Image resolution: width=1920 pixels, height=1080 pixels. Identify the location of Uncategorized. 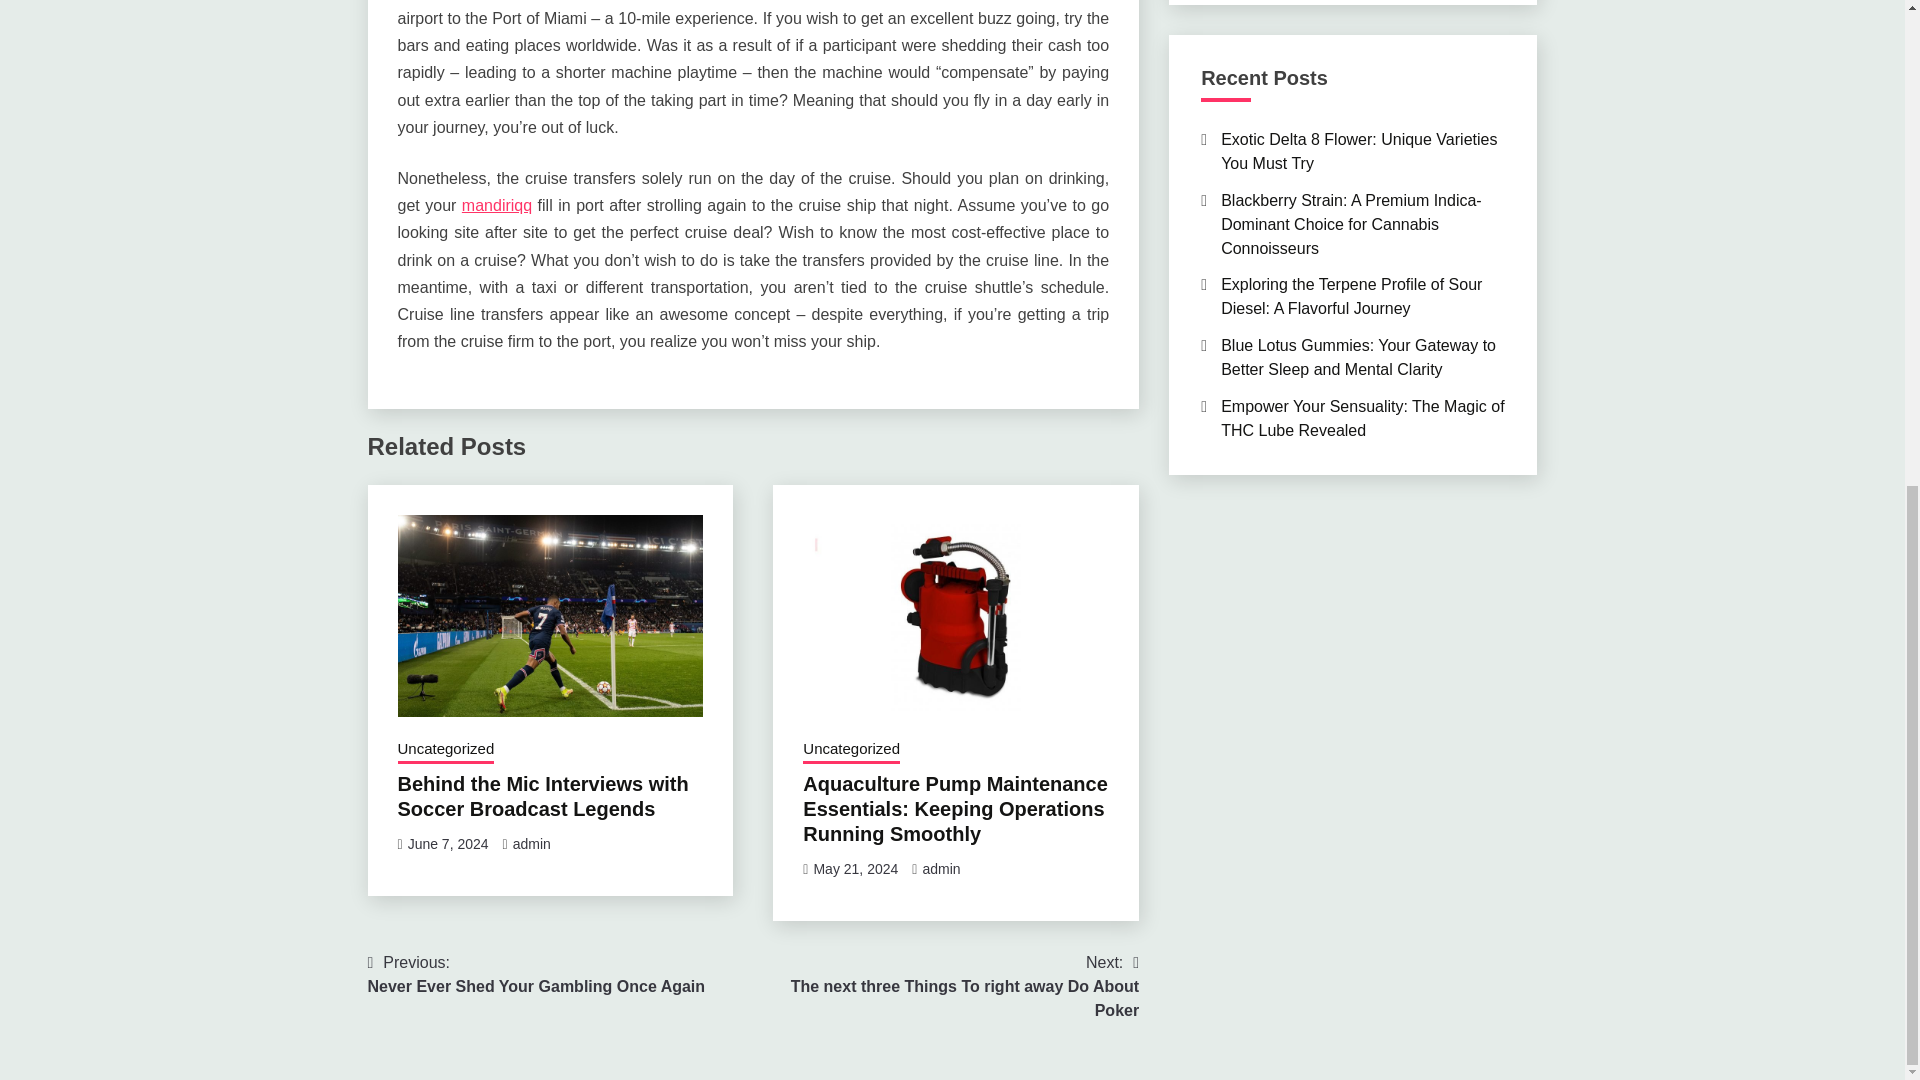
(855, 868).